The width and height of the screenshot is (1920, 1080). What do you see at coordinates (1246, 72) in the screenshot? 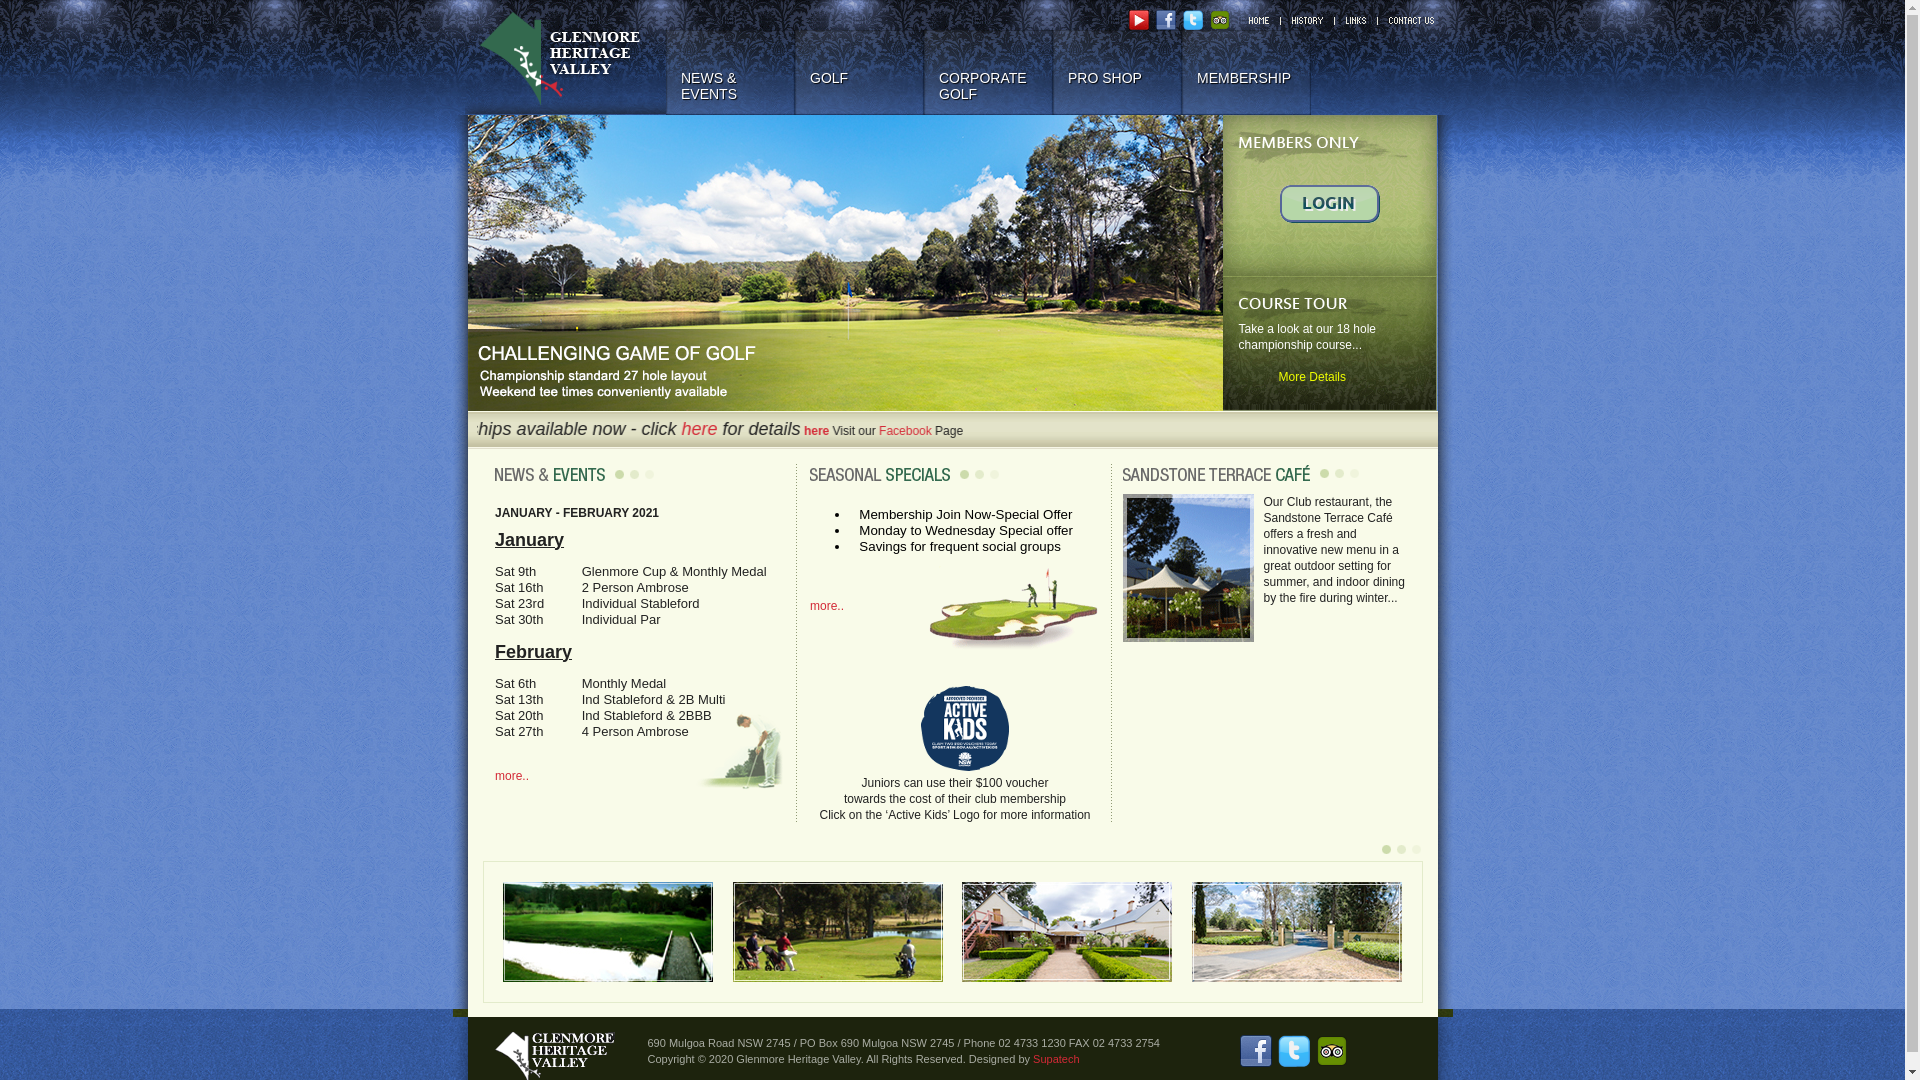
I see `MEMBERSHIP` at bounding box center [1246, 72].